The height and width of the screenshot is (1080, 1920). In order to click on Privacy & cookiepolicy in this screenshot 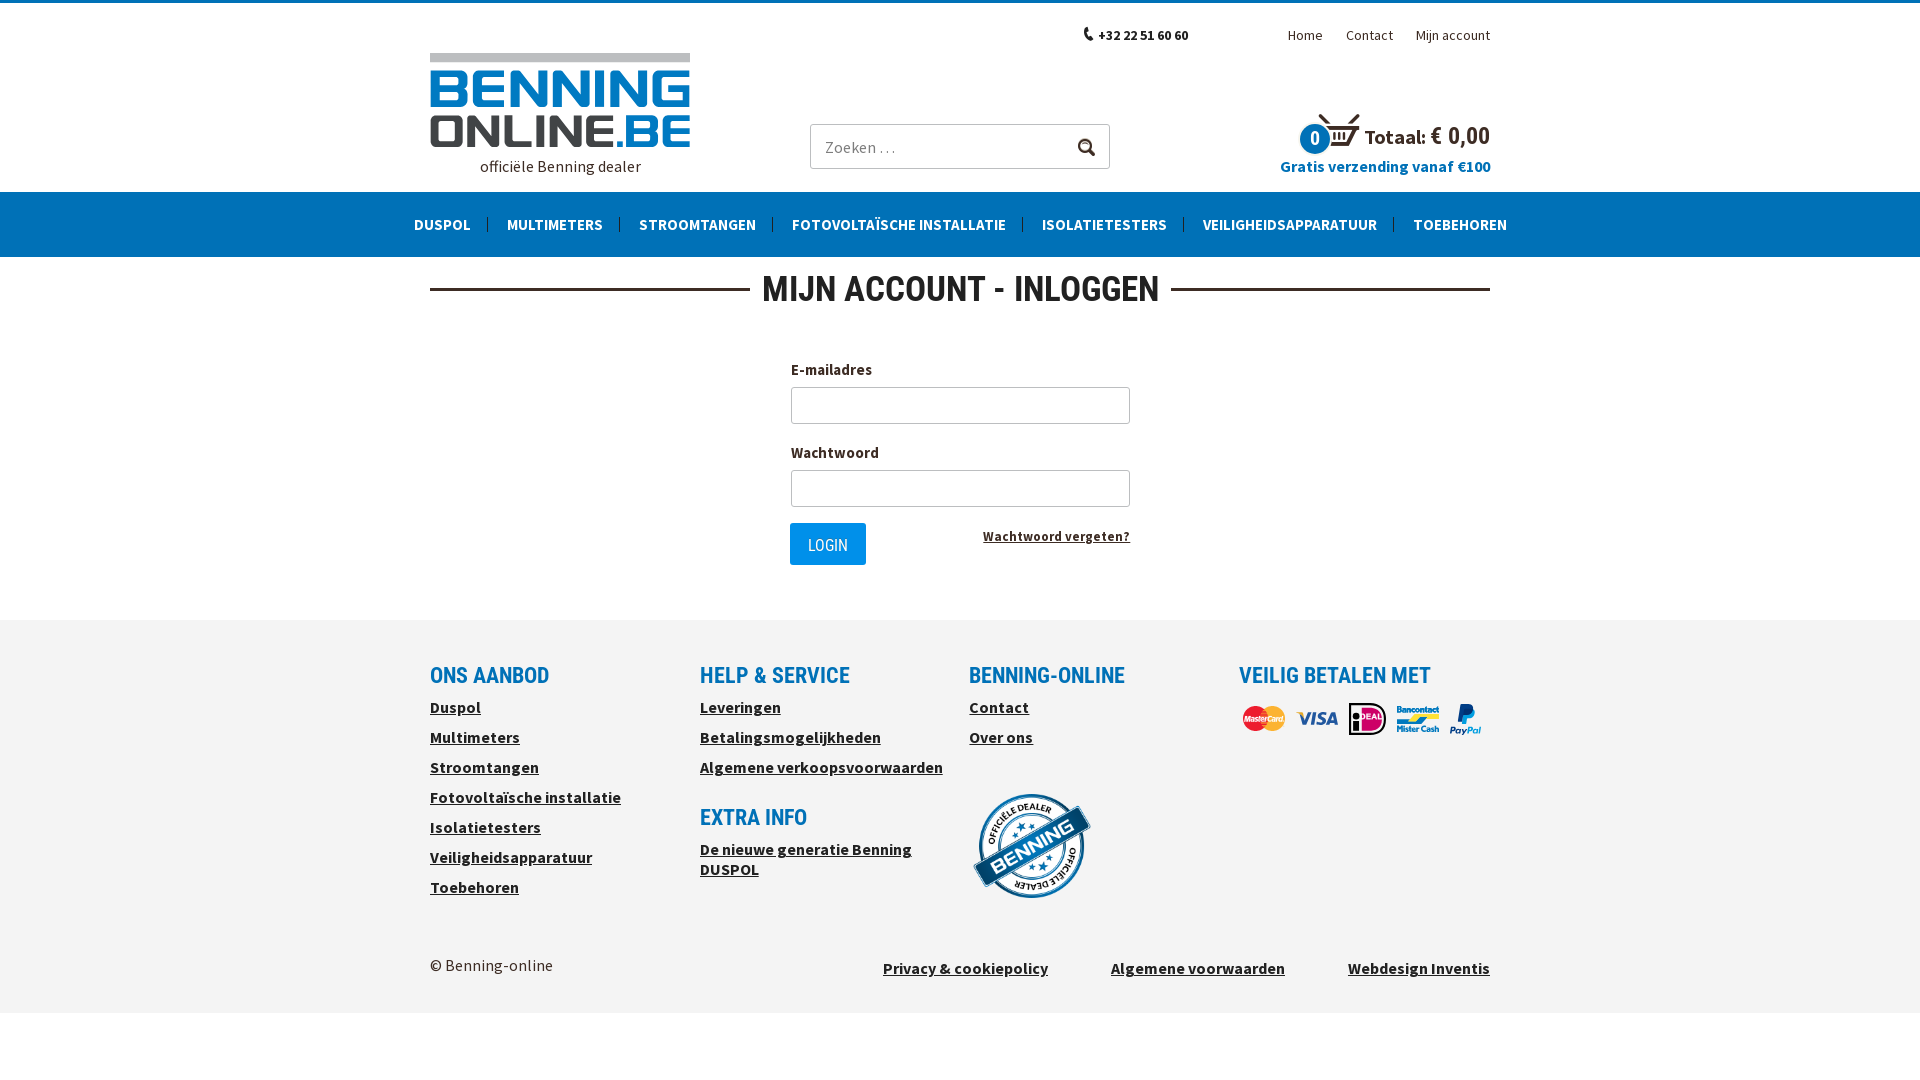, I will do `click(966, 968)`.